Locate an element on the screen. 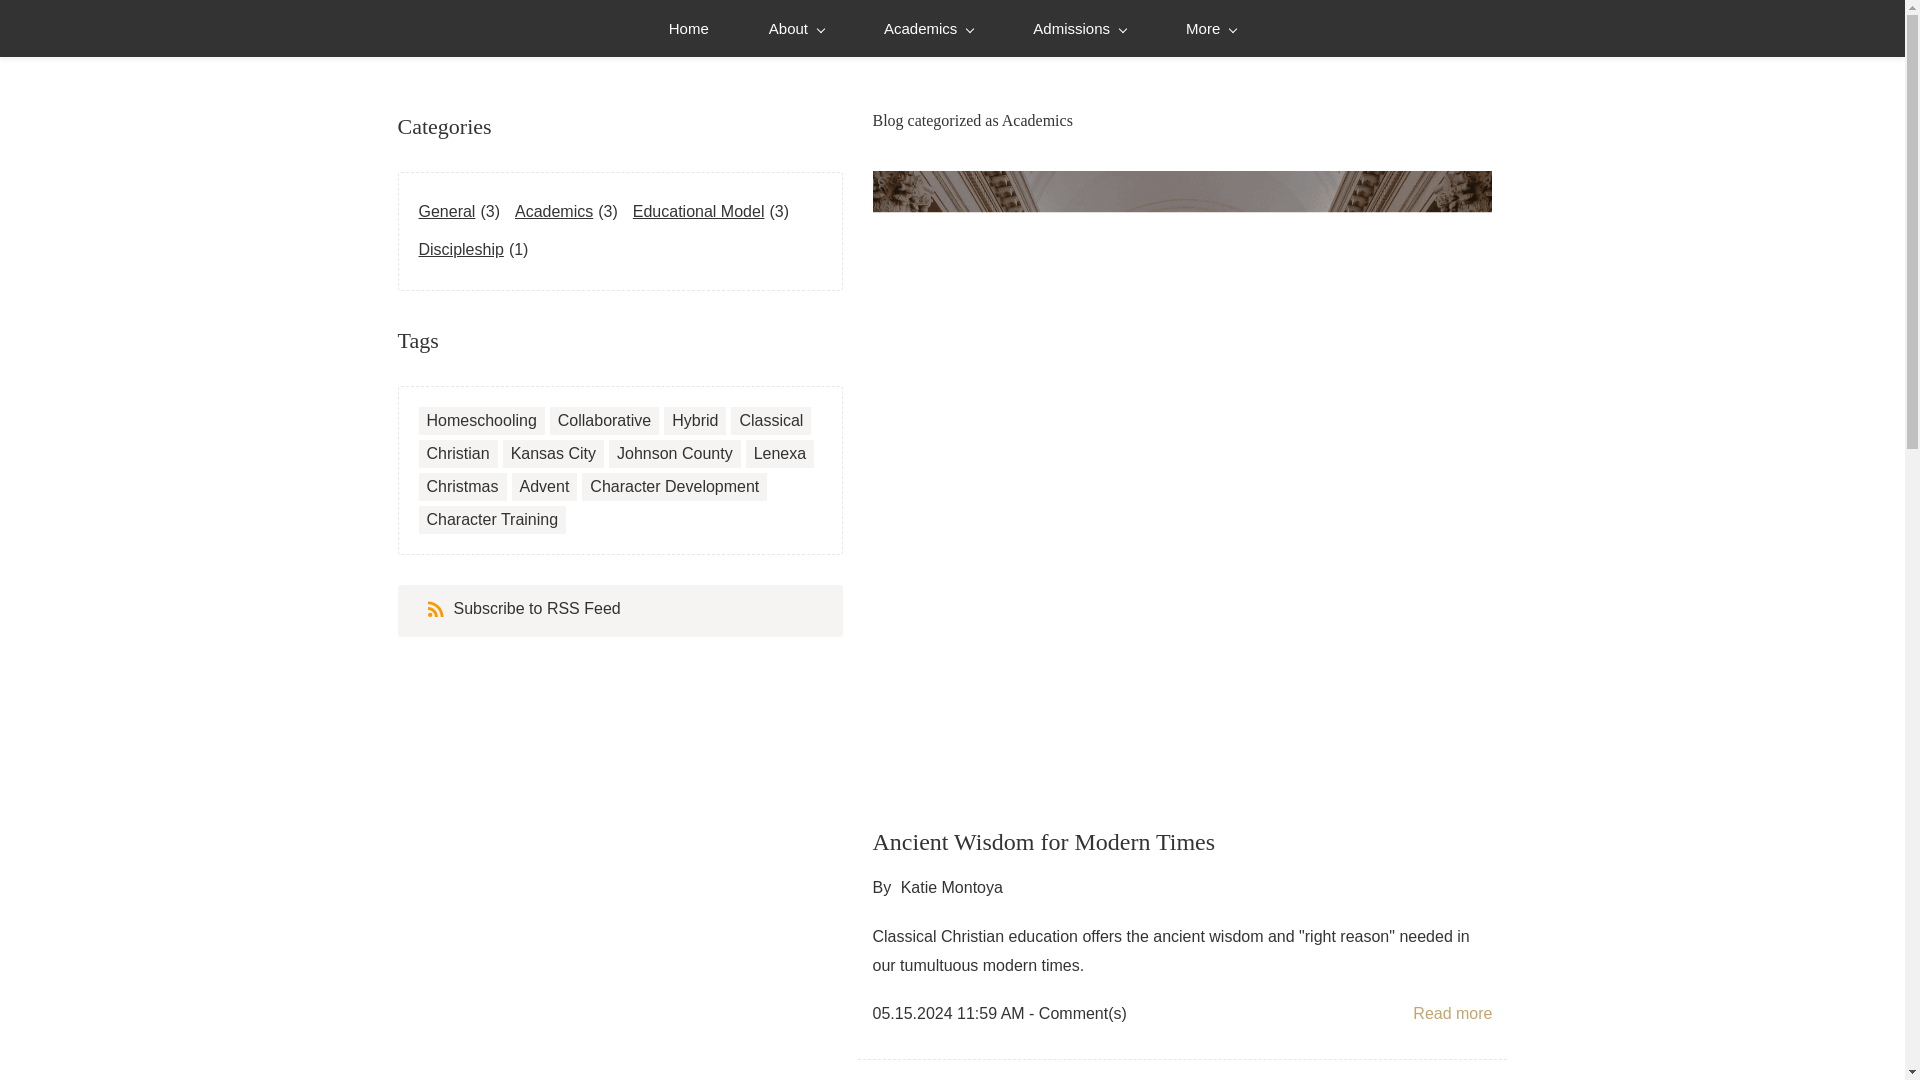  Character Training is located at coordinates (492, 520).